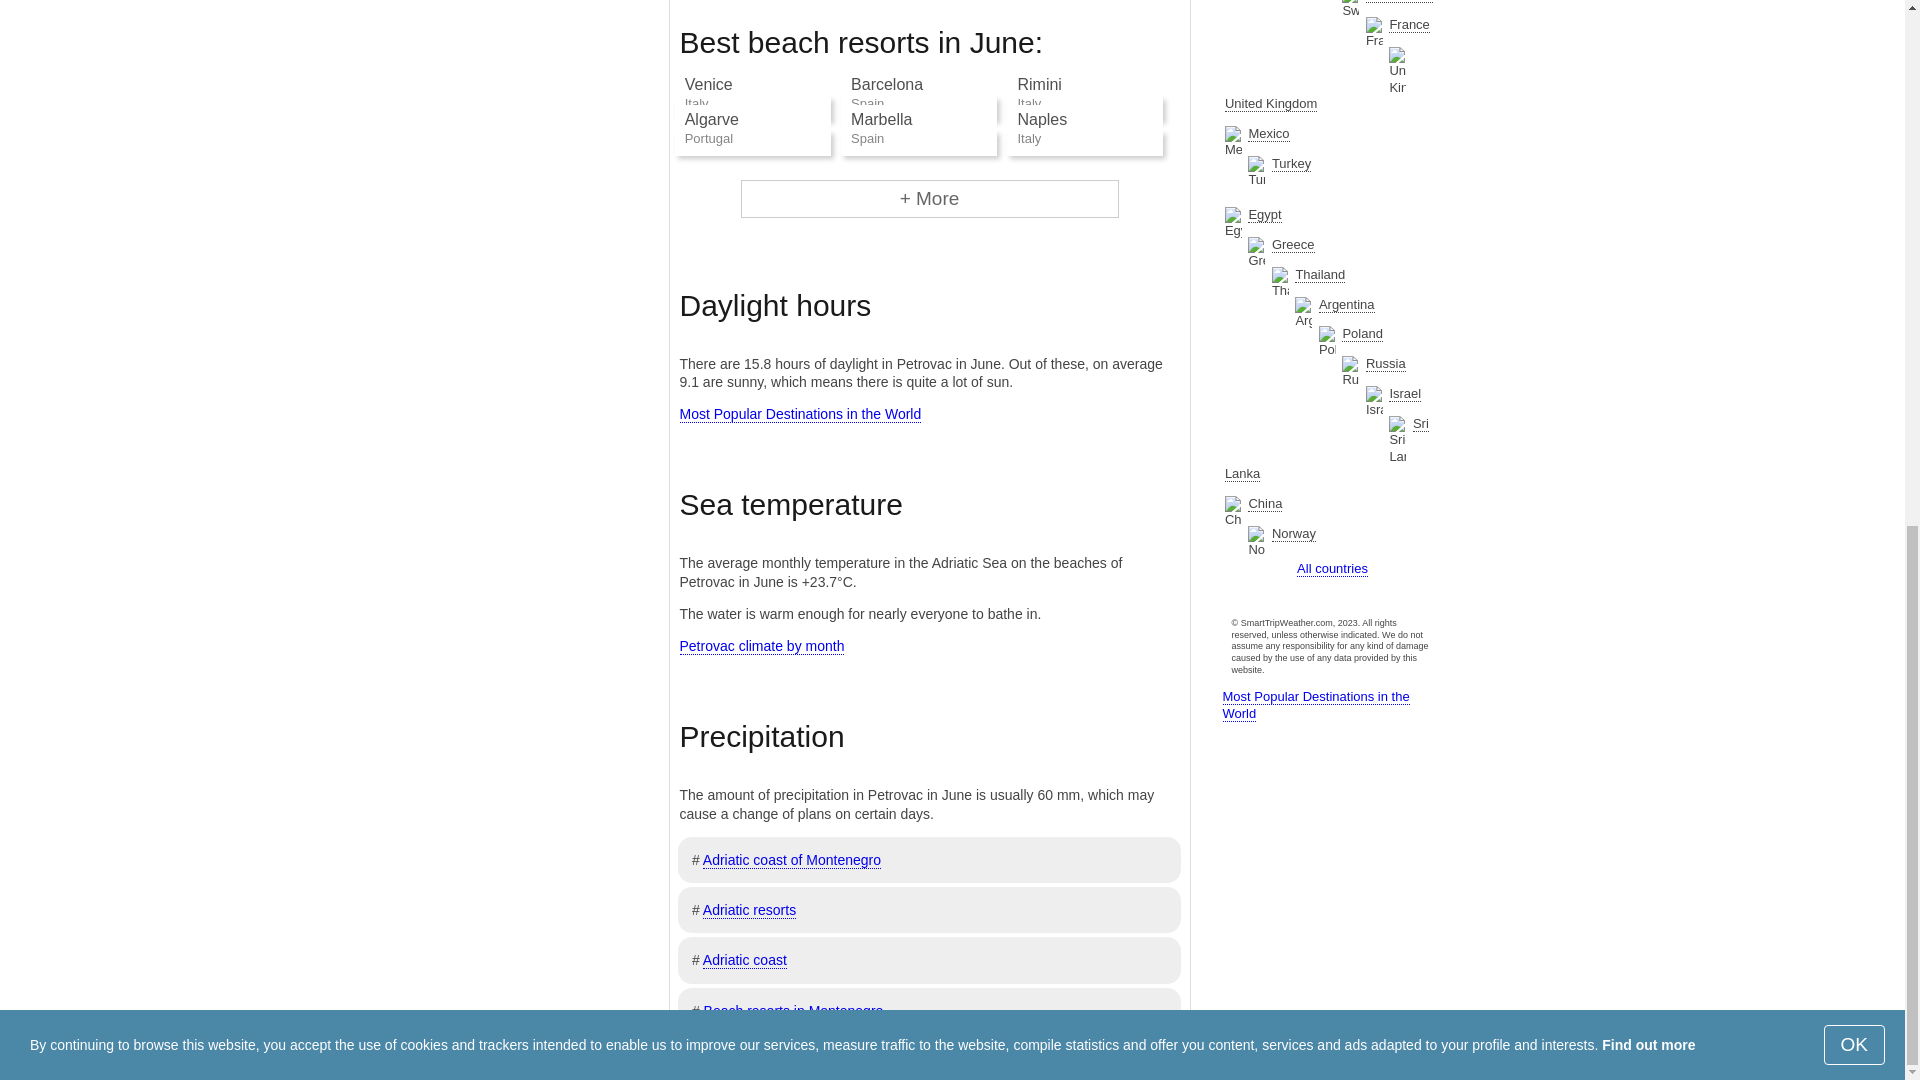 This screenshot has width=1920, height=1080. I want to click on United Kingdom, so click(1270, 104).